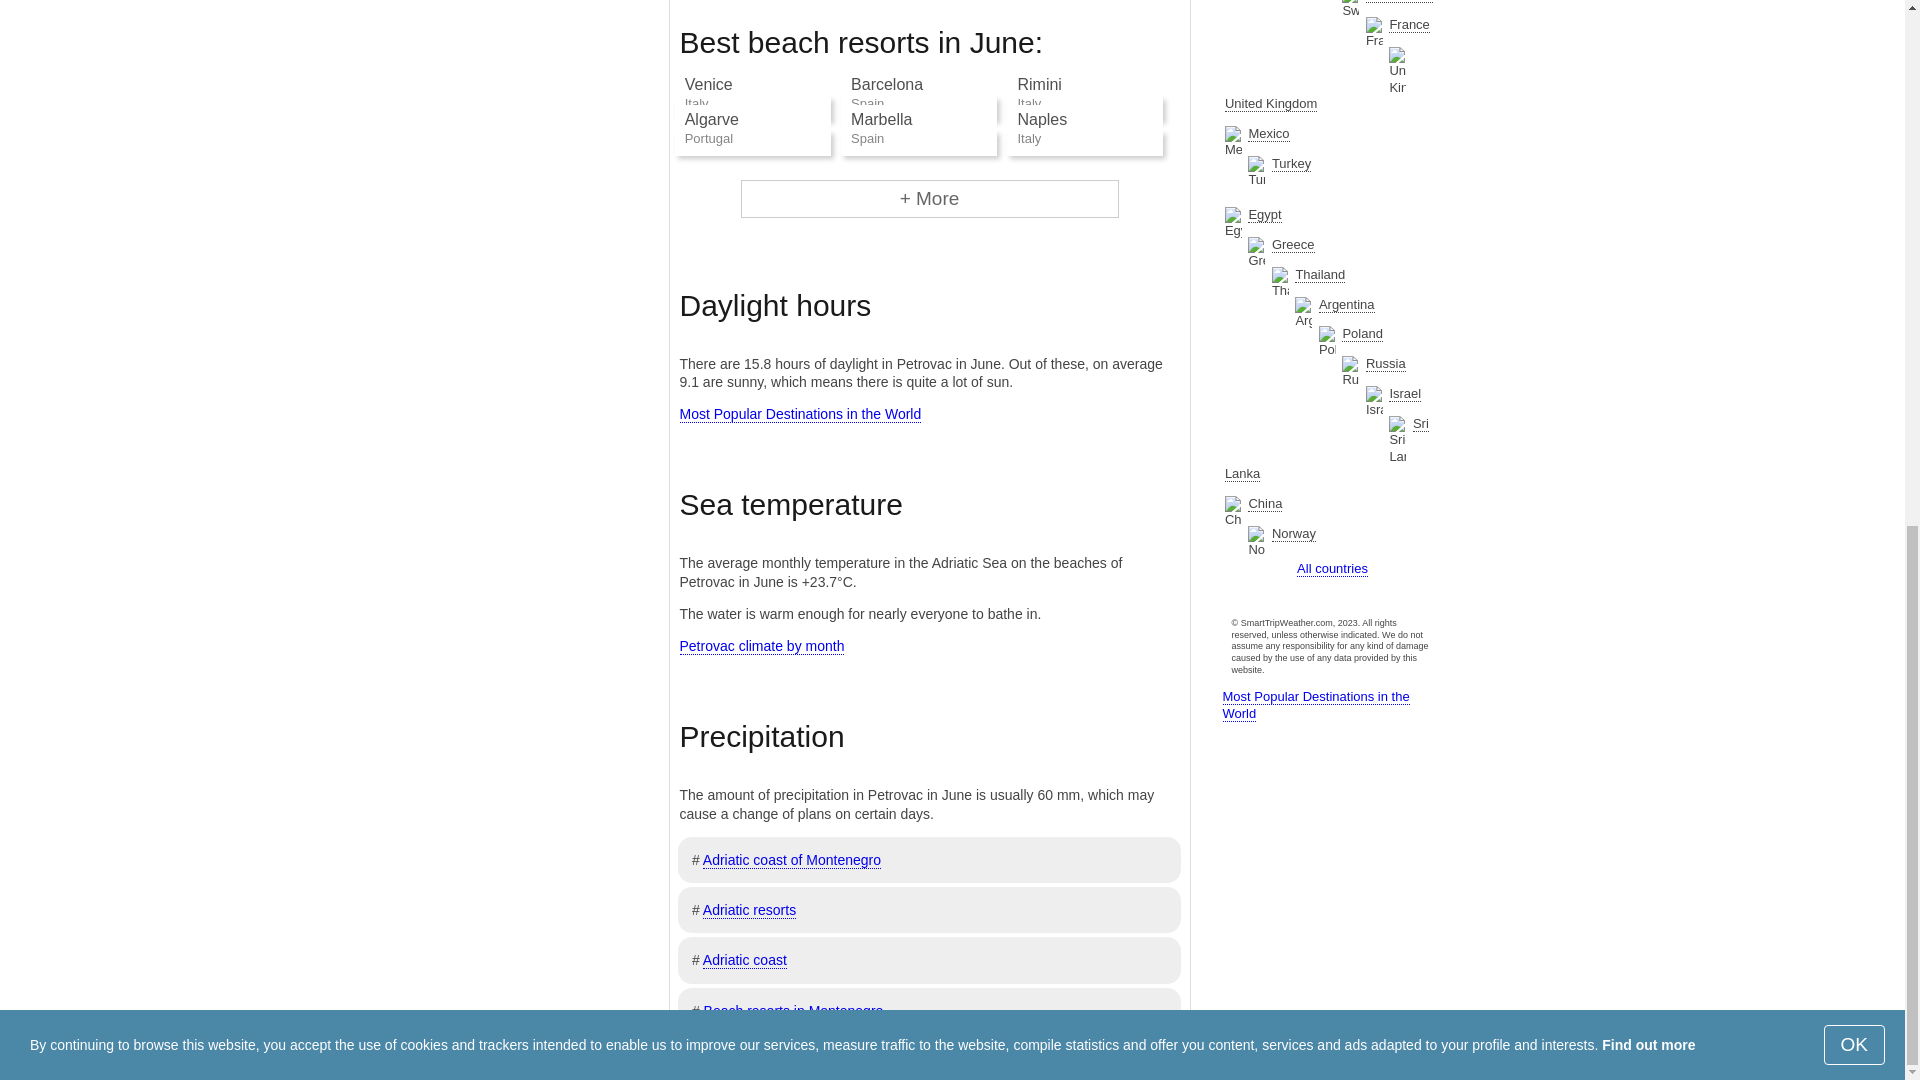 This screenshot has width=1920, height=1080. I want to click on United Kingdom, so click(1270, 104).